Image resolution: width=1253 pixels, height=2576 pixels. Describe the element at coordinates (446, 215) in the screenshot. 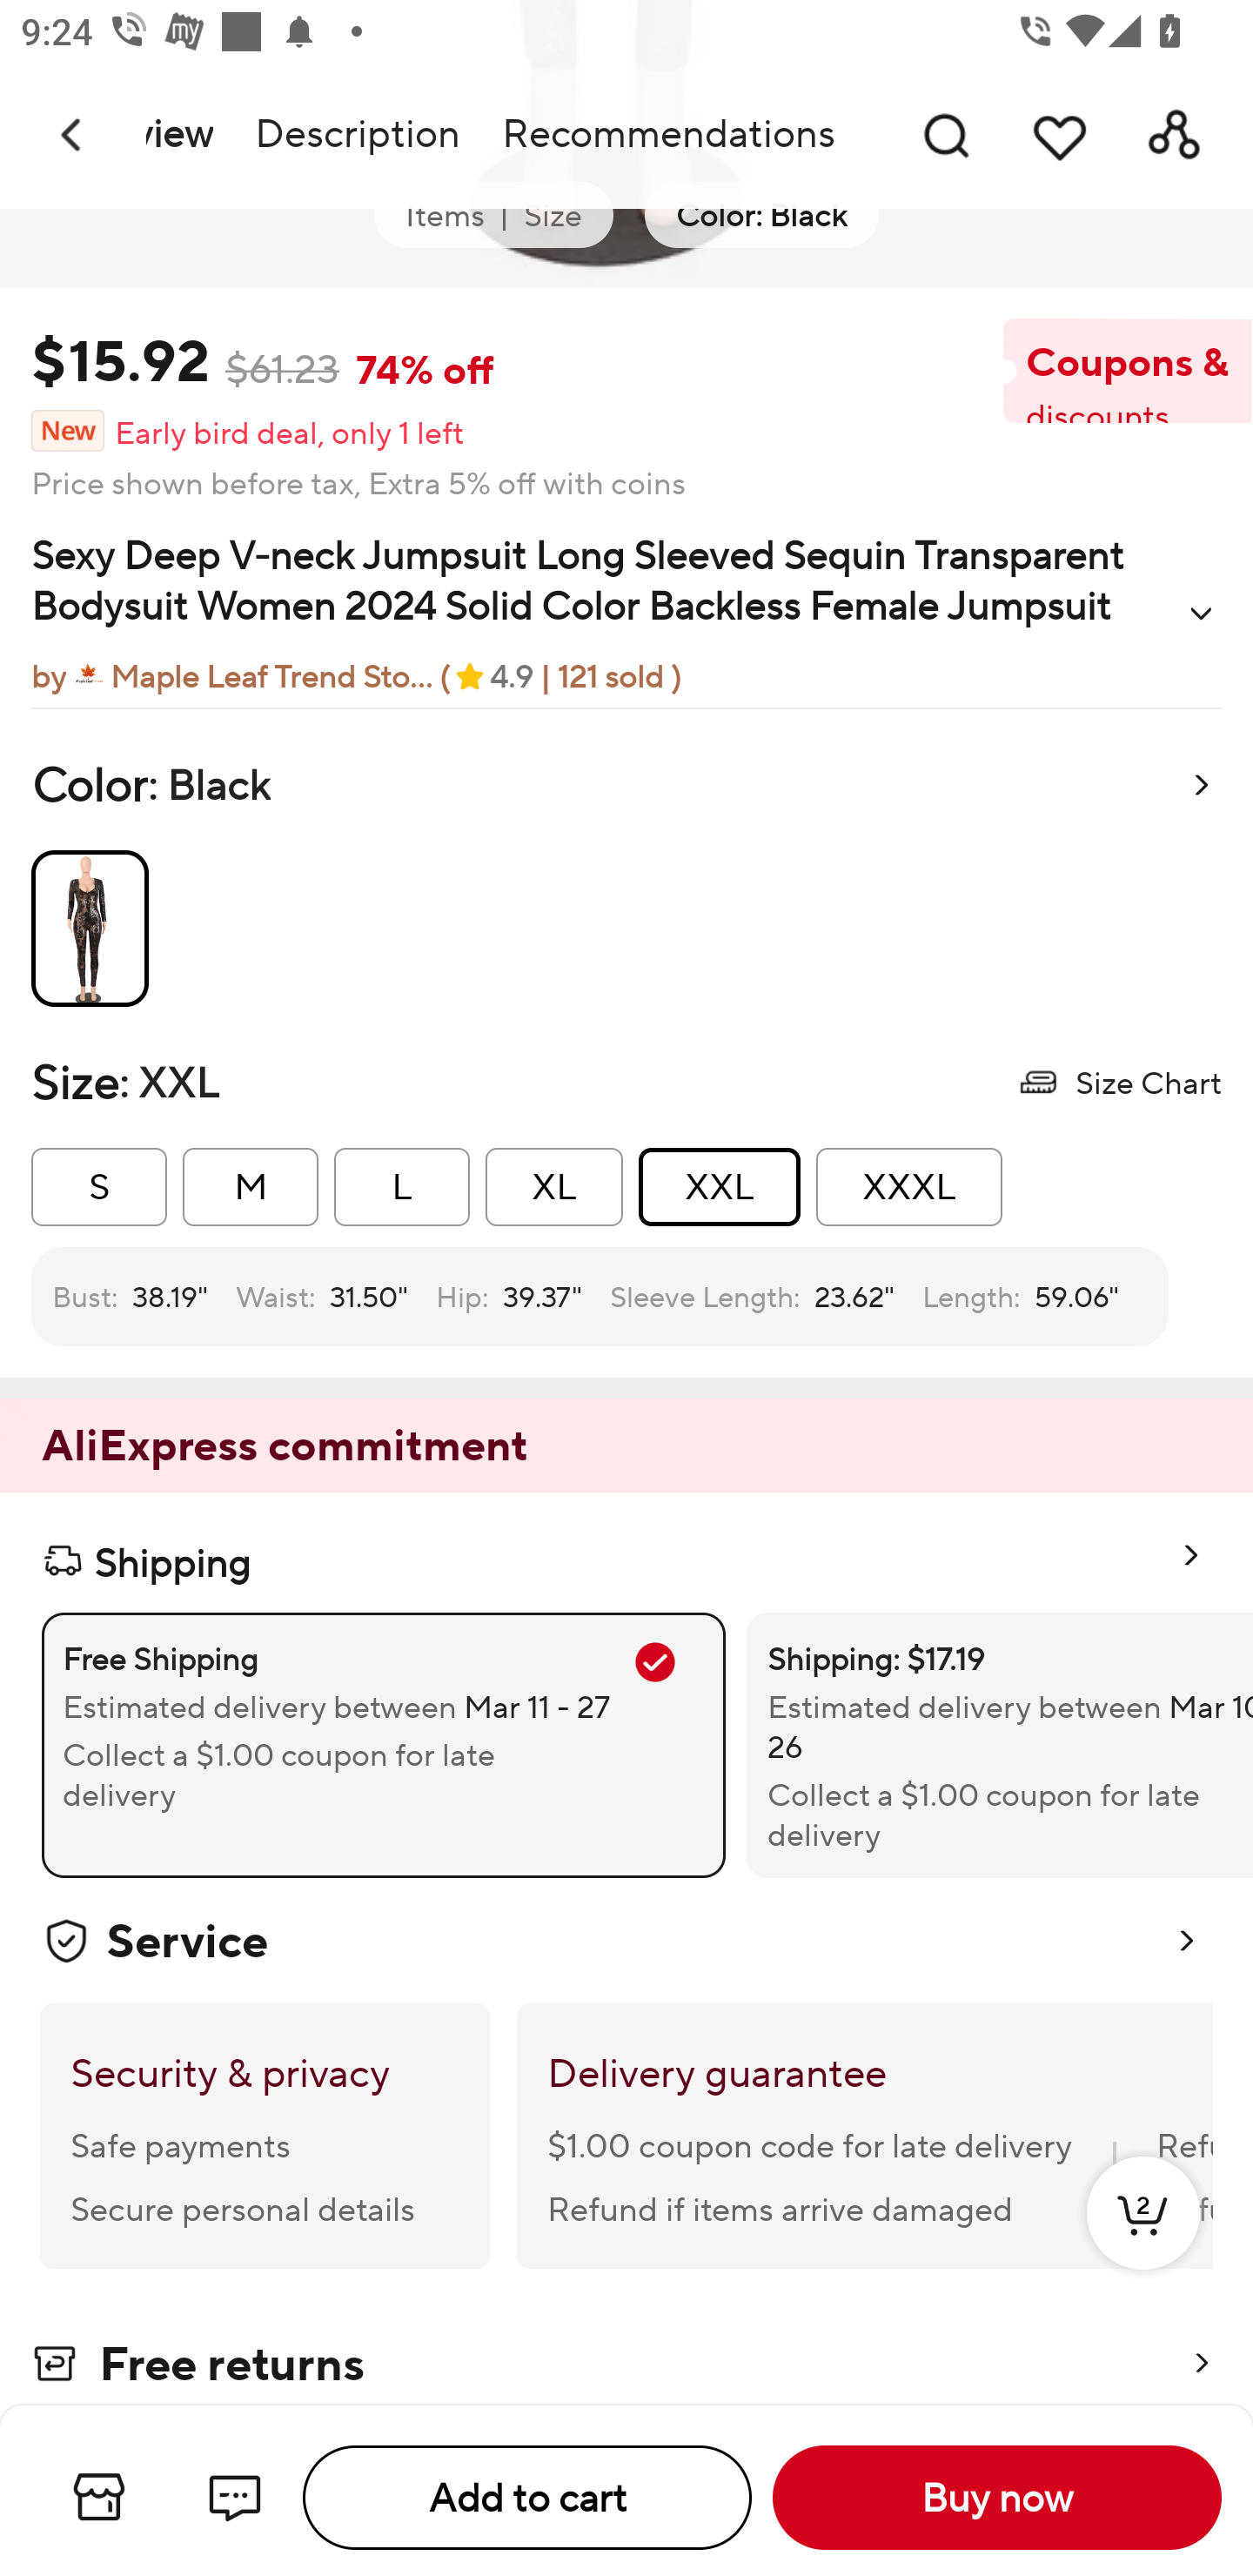

I see `Items` at that location.